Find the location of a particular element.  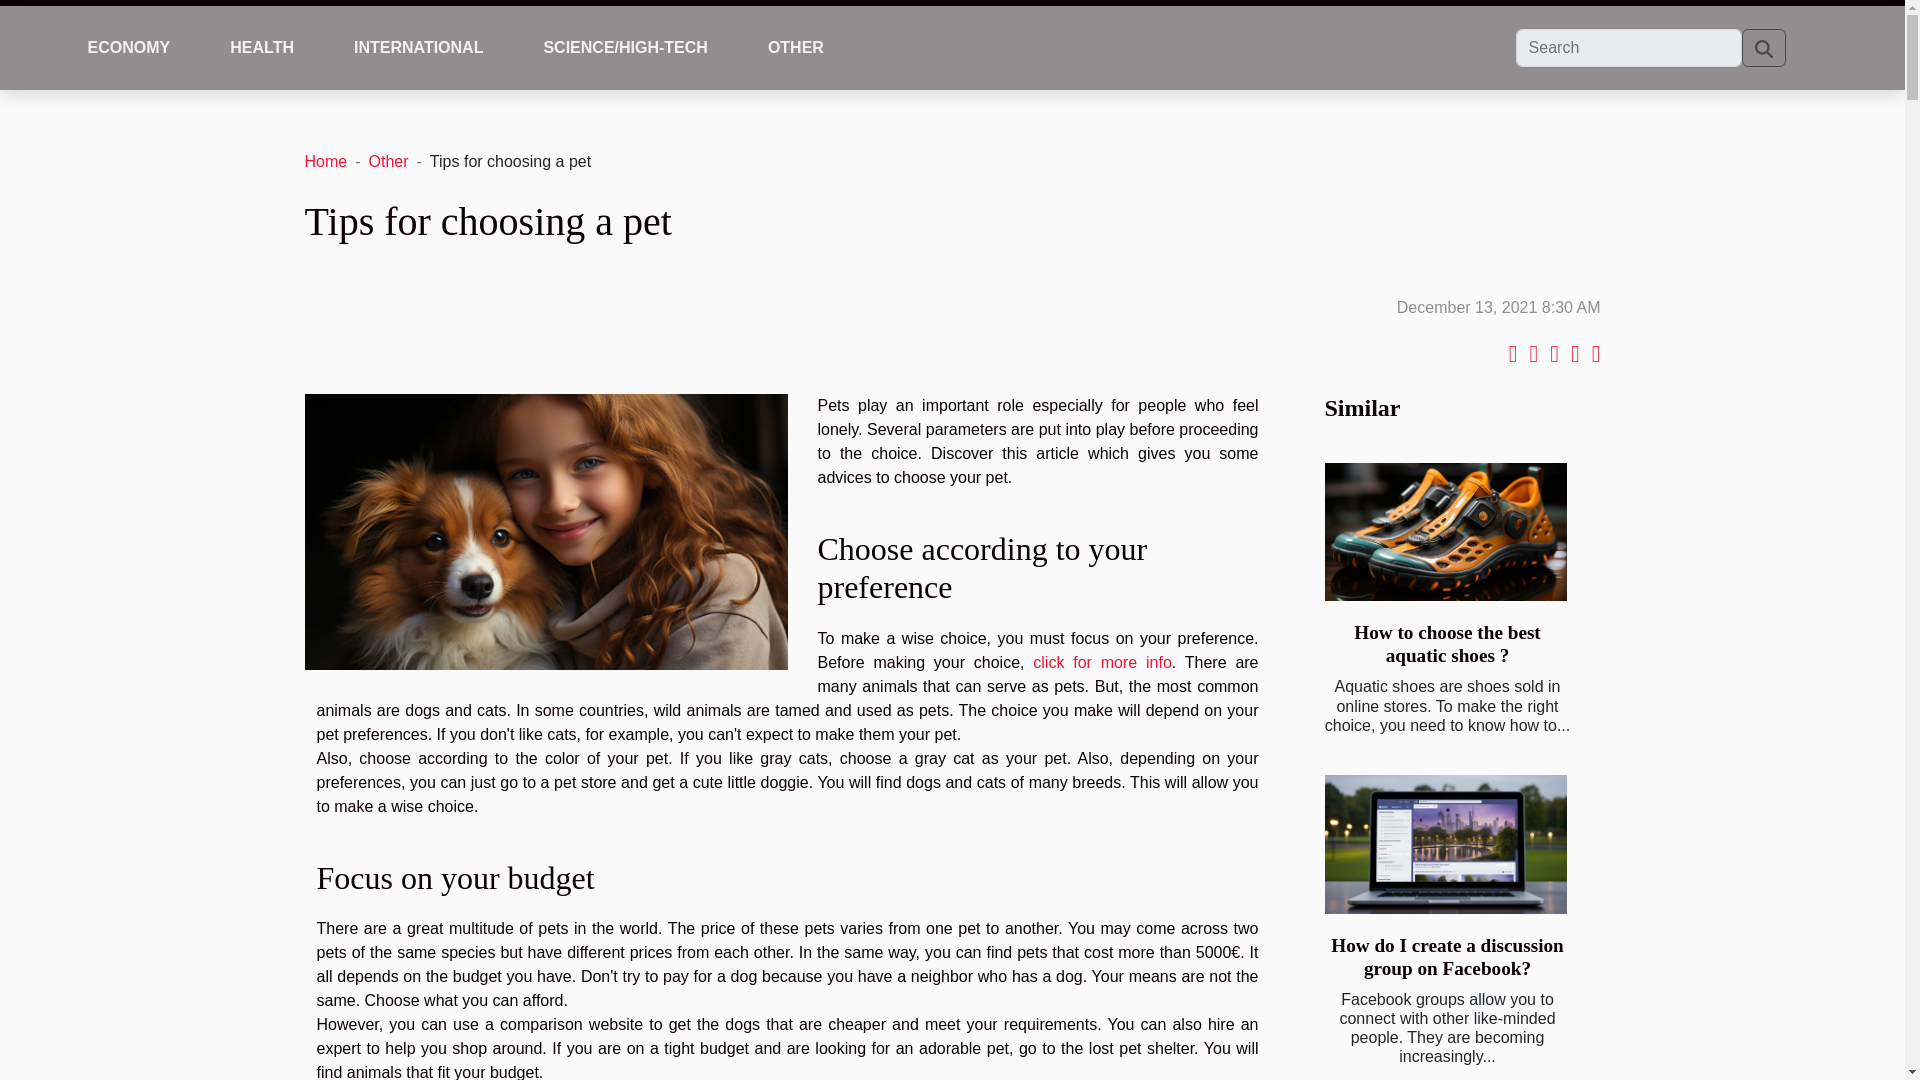

ECONOMY is located at coordinates (129, 48).